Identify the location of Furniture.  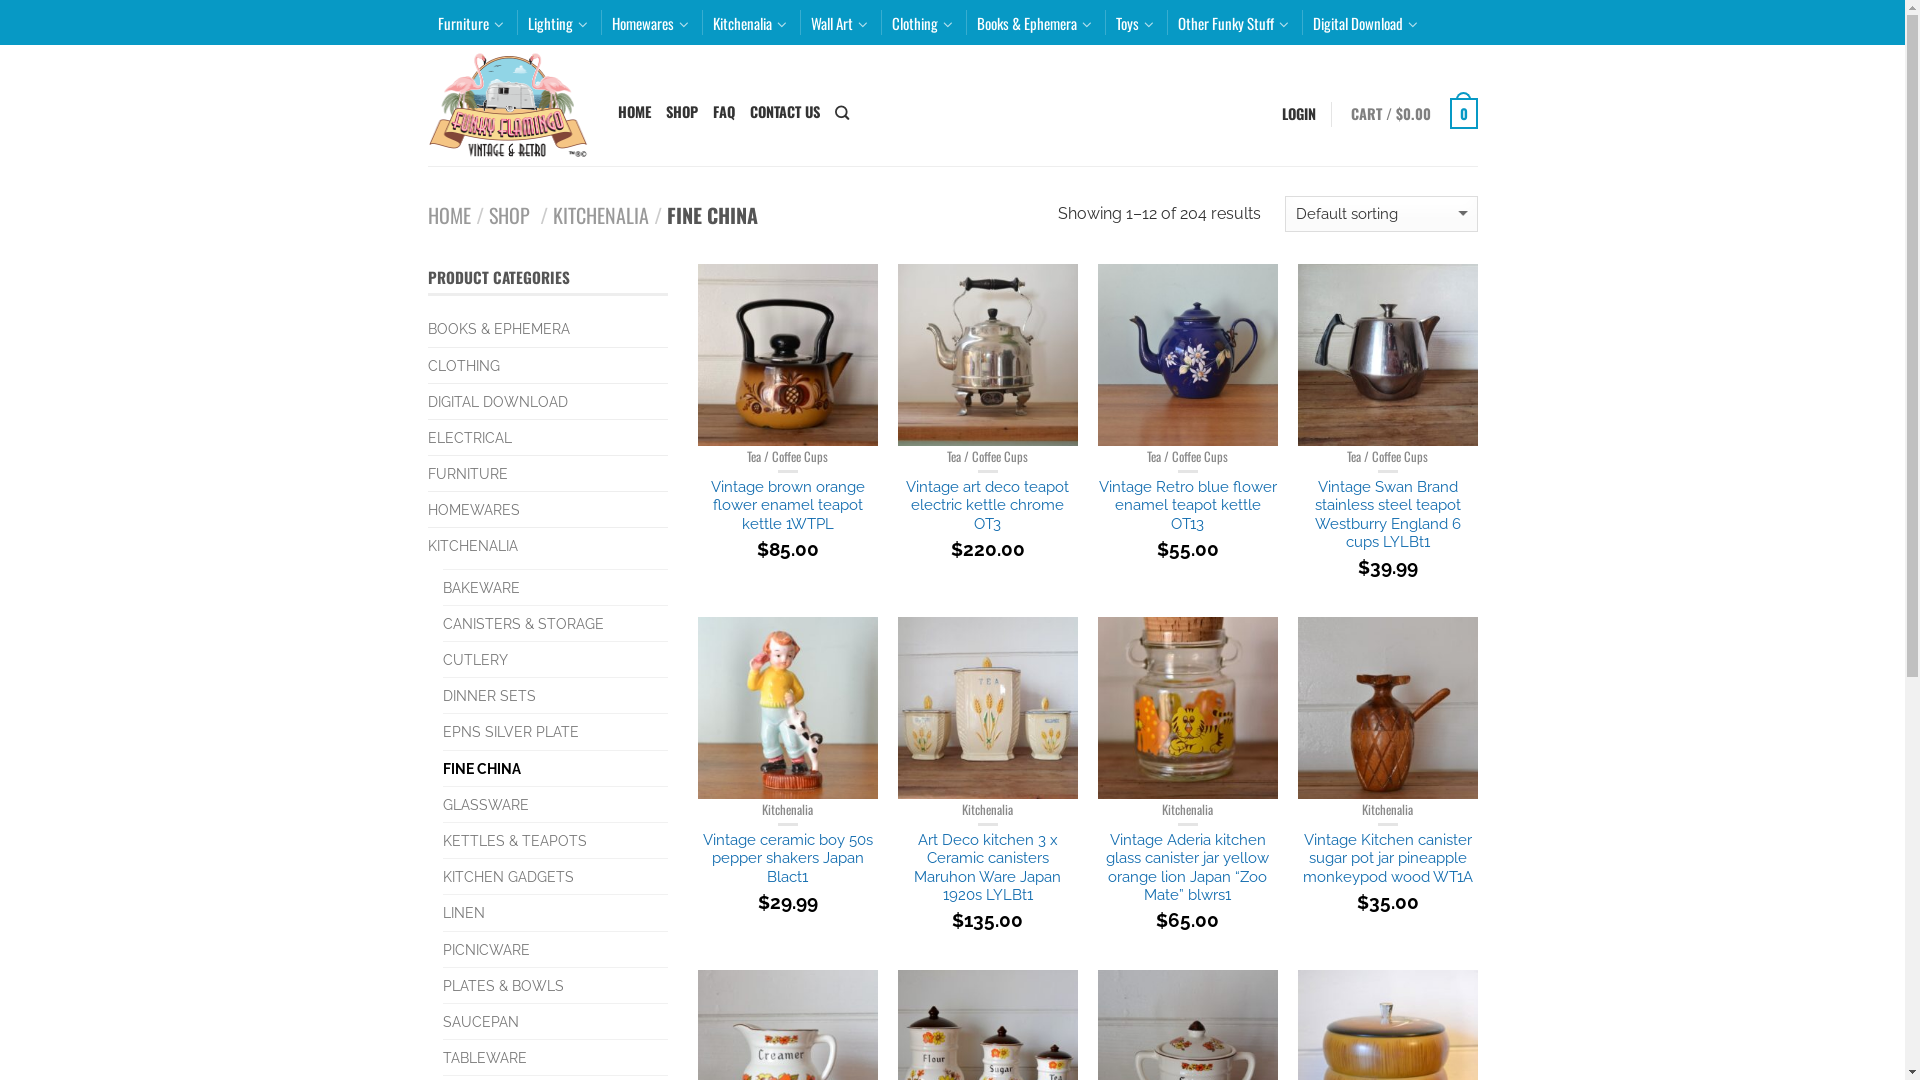
(471, 22).